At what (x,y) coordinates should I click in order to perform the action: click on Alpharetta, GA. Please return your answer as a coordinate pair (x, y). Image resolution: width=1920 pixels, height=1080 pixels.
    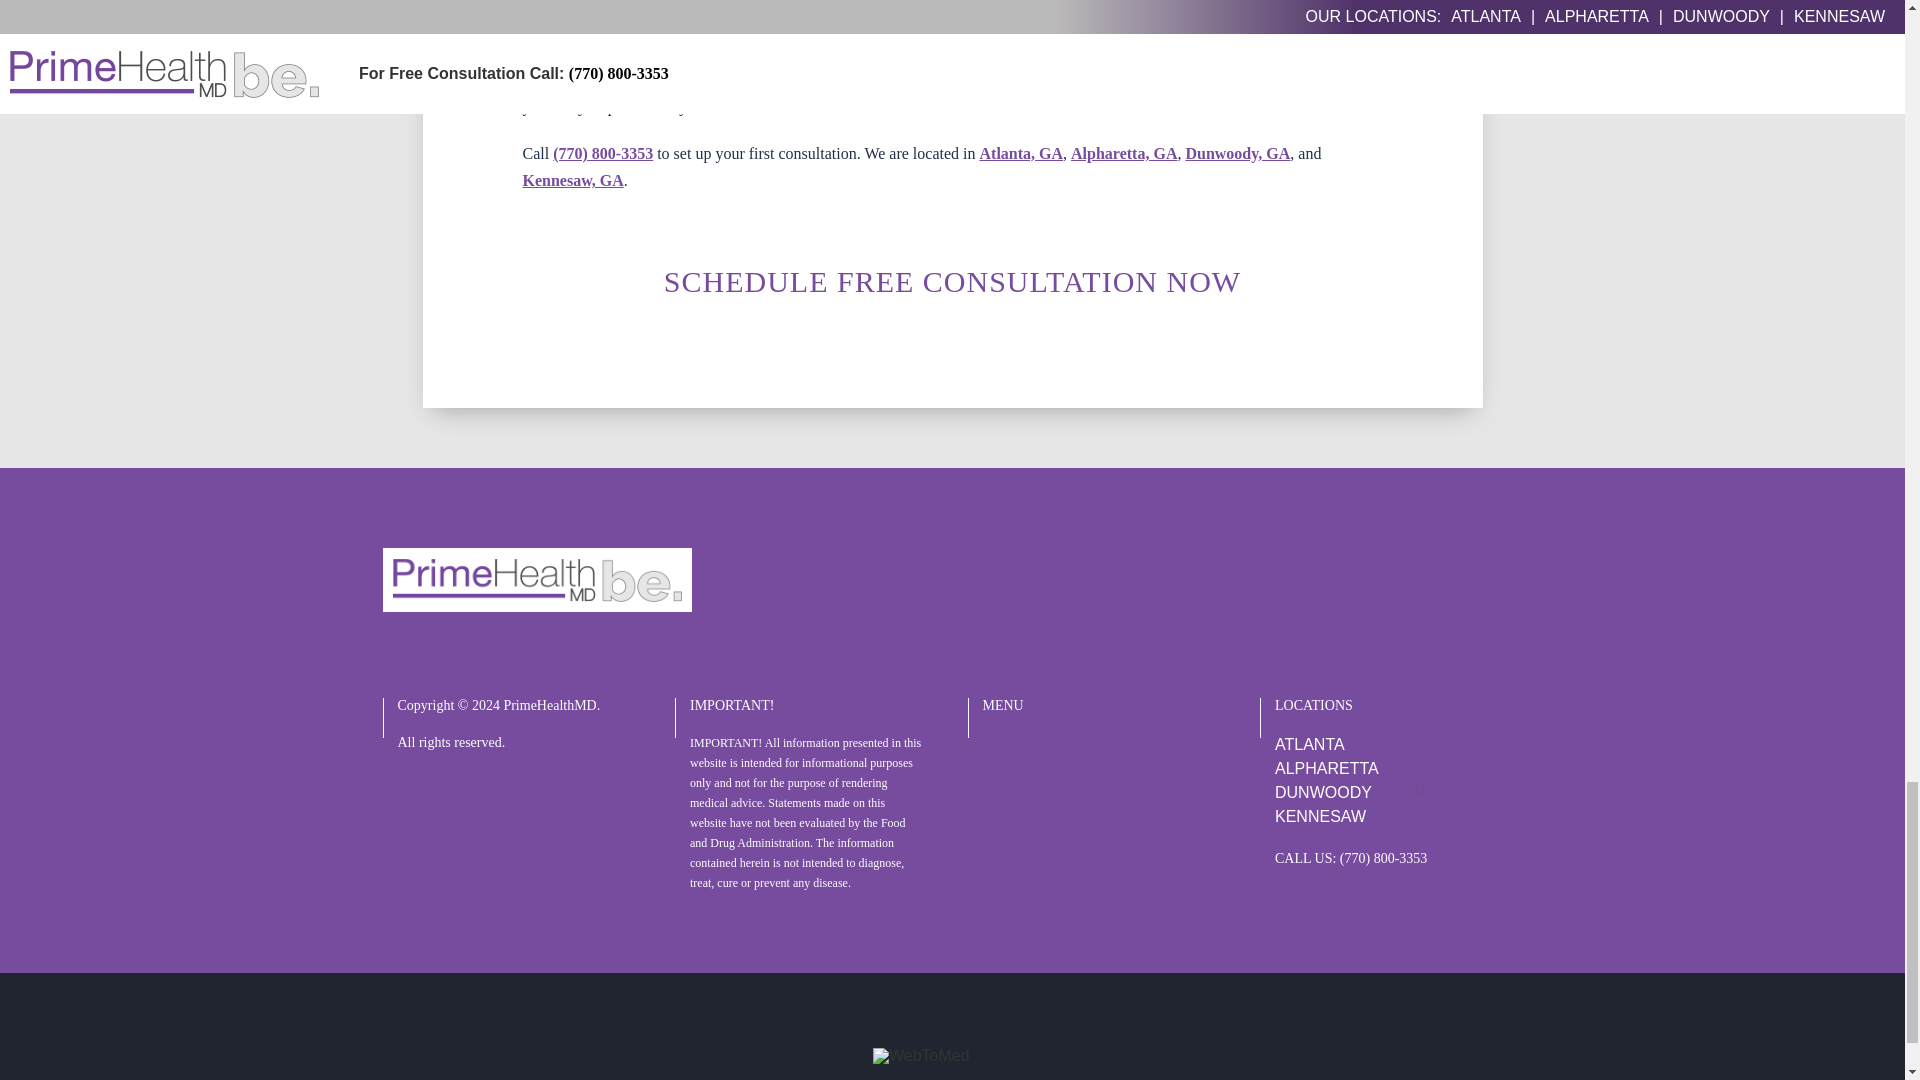
    Looking at the image, I should click on (1124, 153).